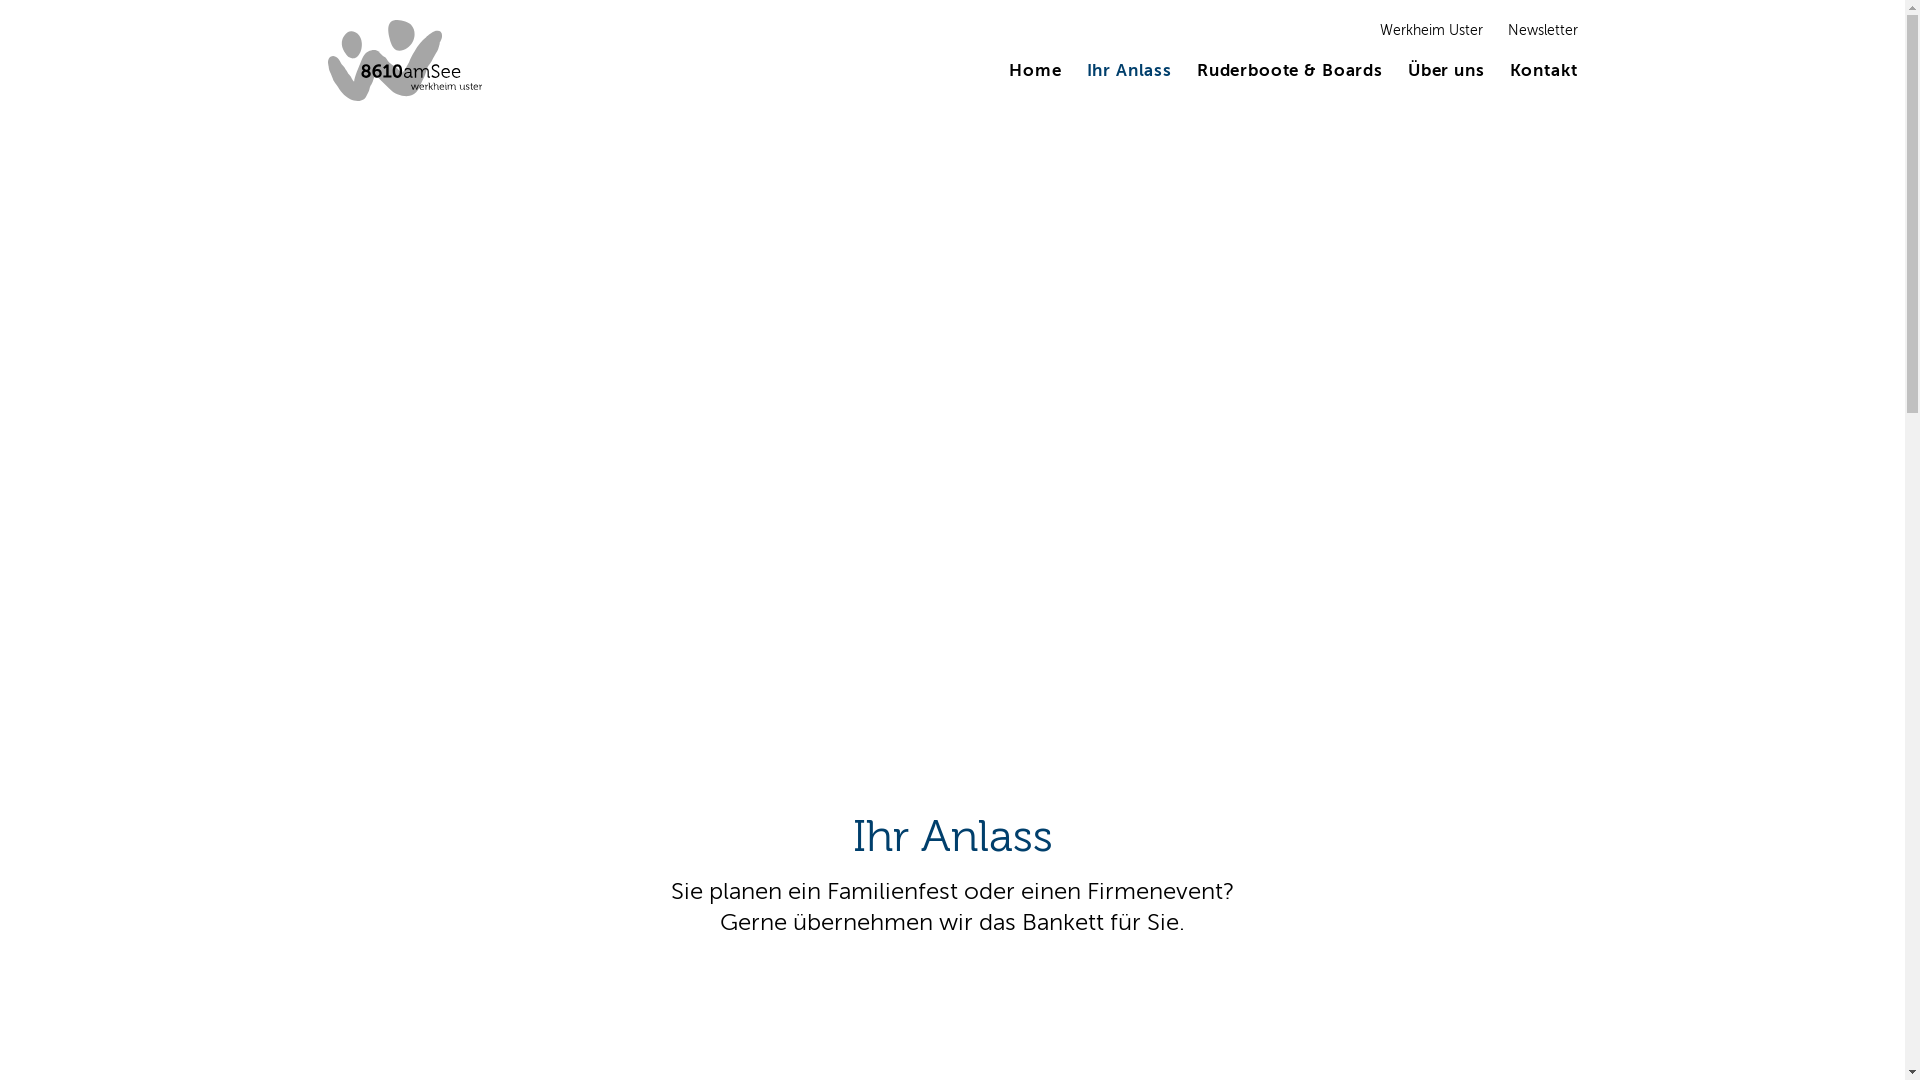 This screenshot has height=1080, width=1920. Describe the element at coordinates (1543, 32) in the screenshot. I see `Newsletter` at that location.